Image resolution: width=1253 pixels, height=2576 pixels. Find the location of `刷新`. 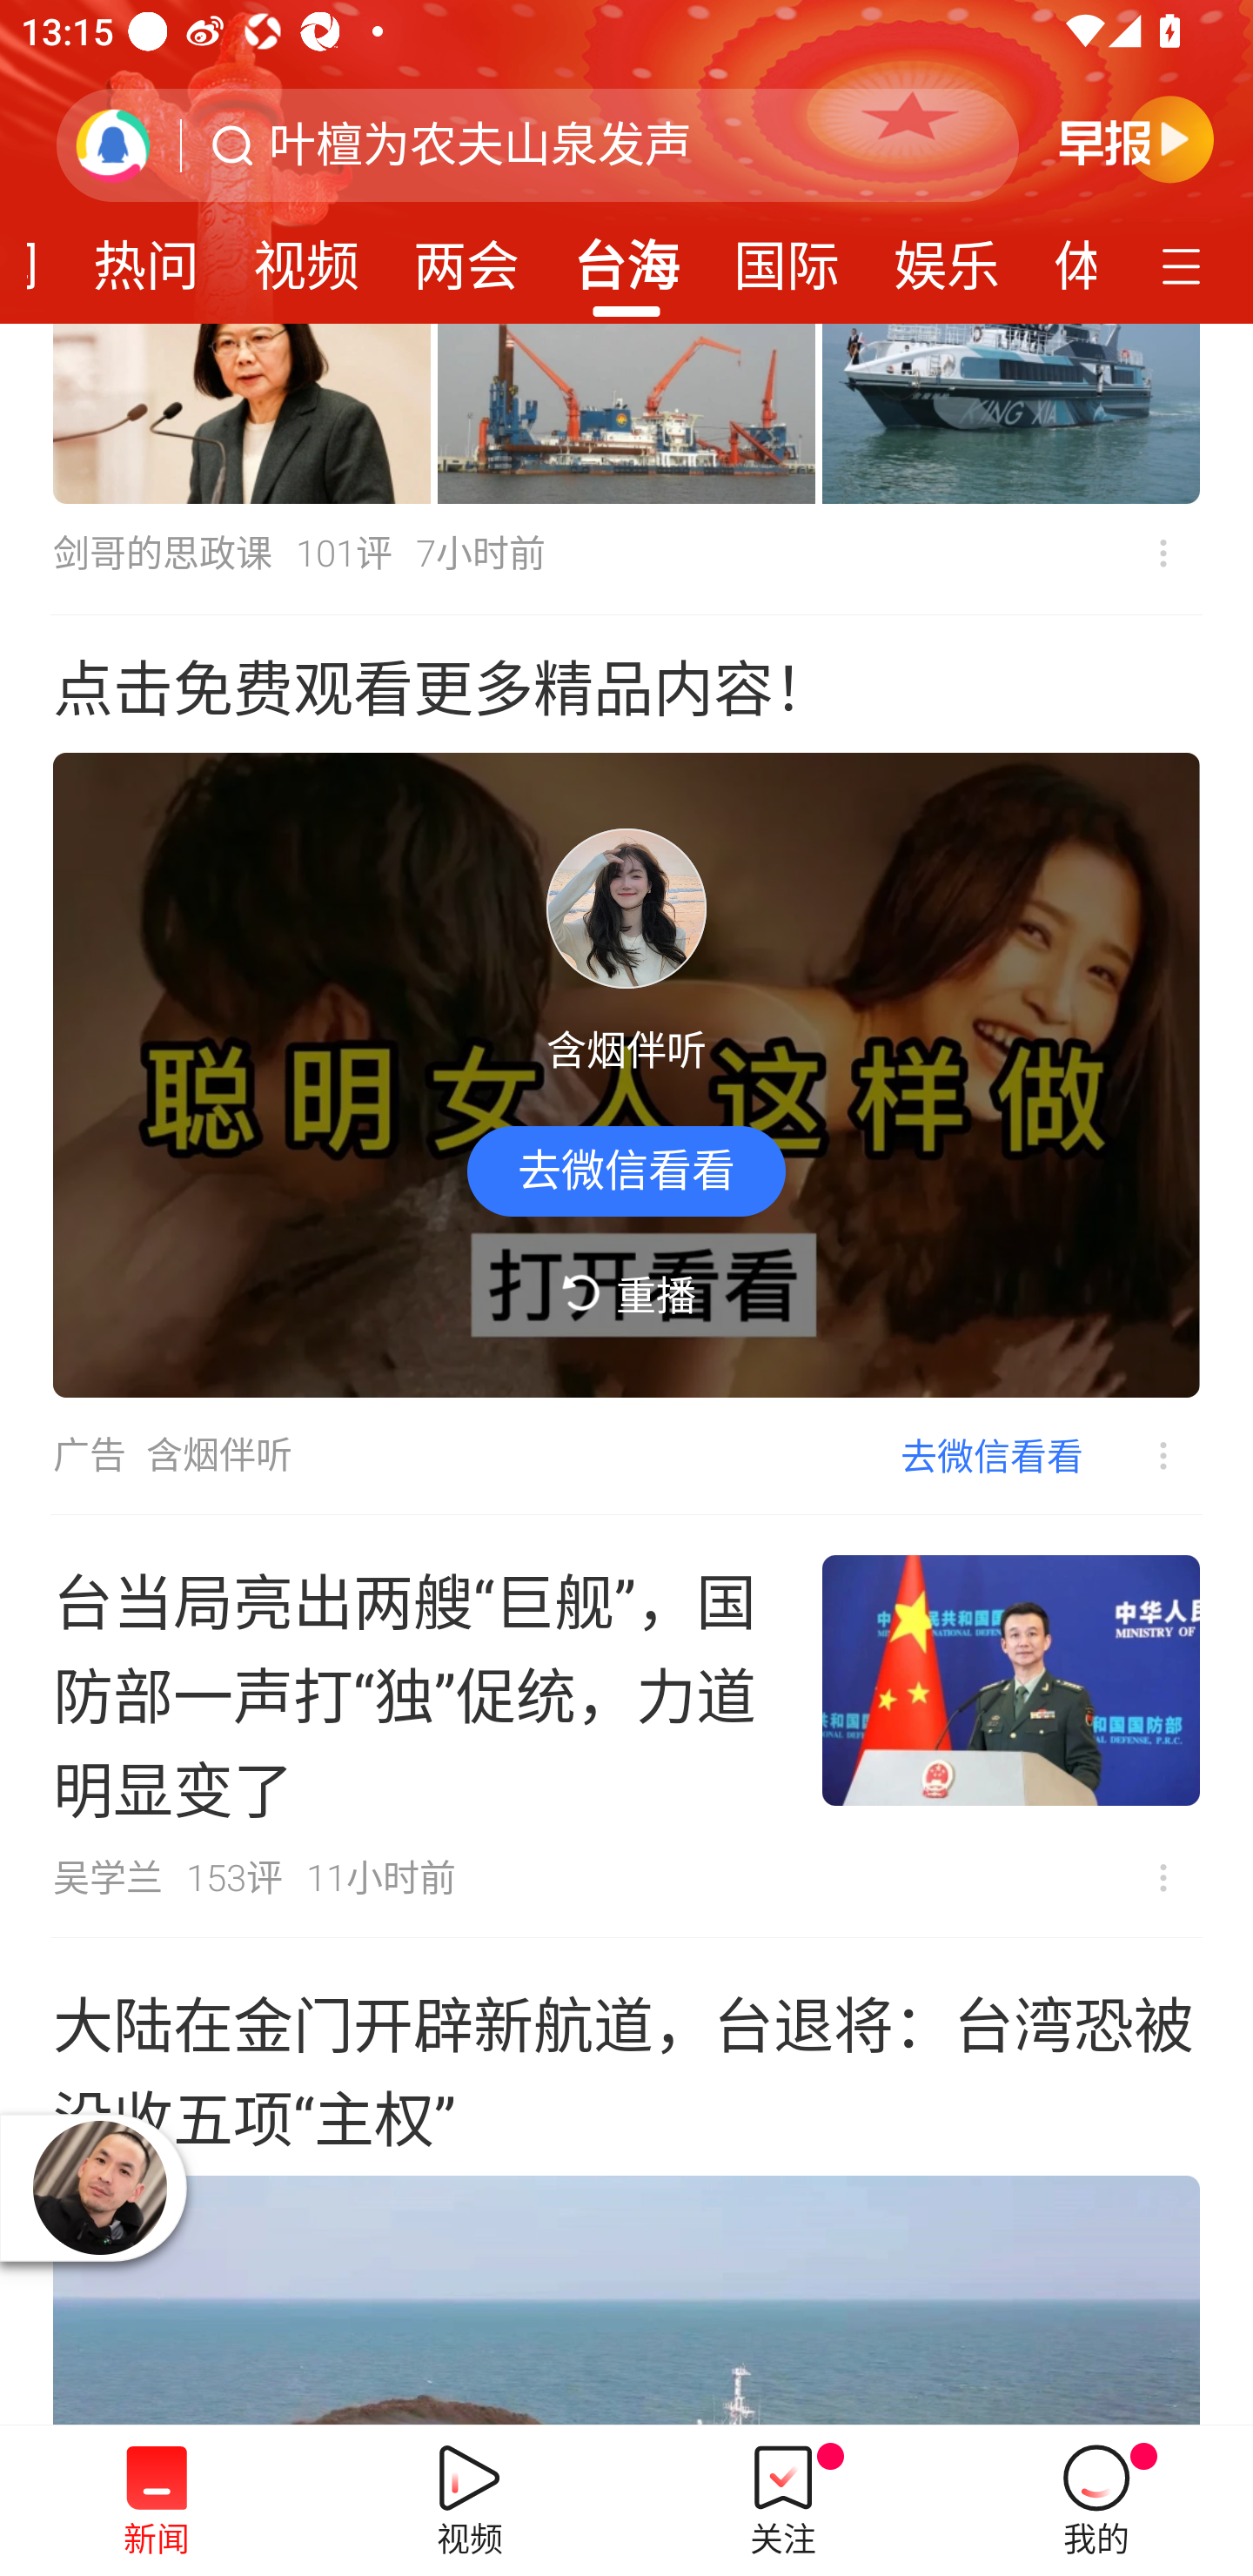

刷新 is located at coordinates (113, 144).